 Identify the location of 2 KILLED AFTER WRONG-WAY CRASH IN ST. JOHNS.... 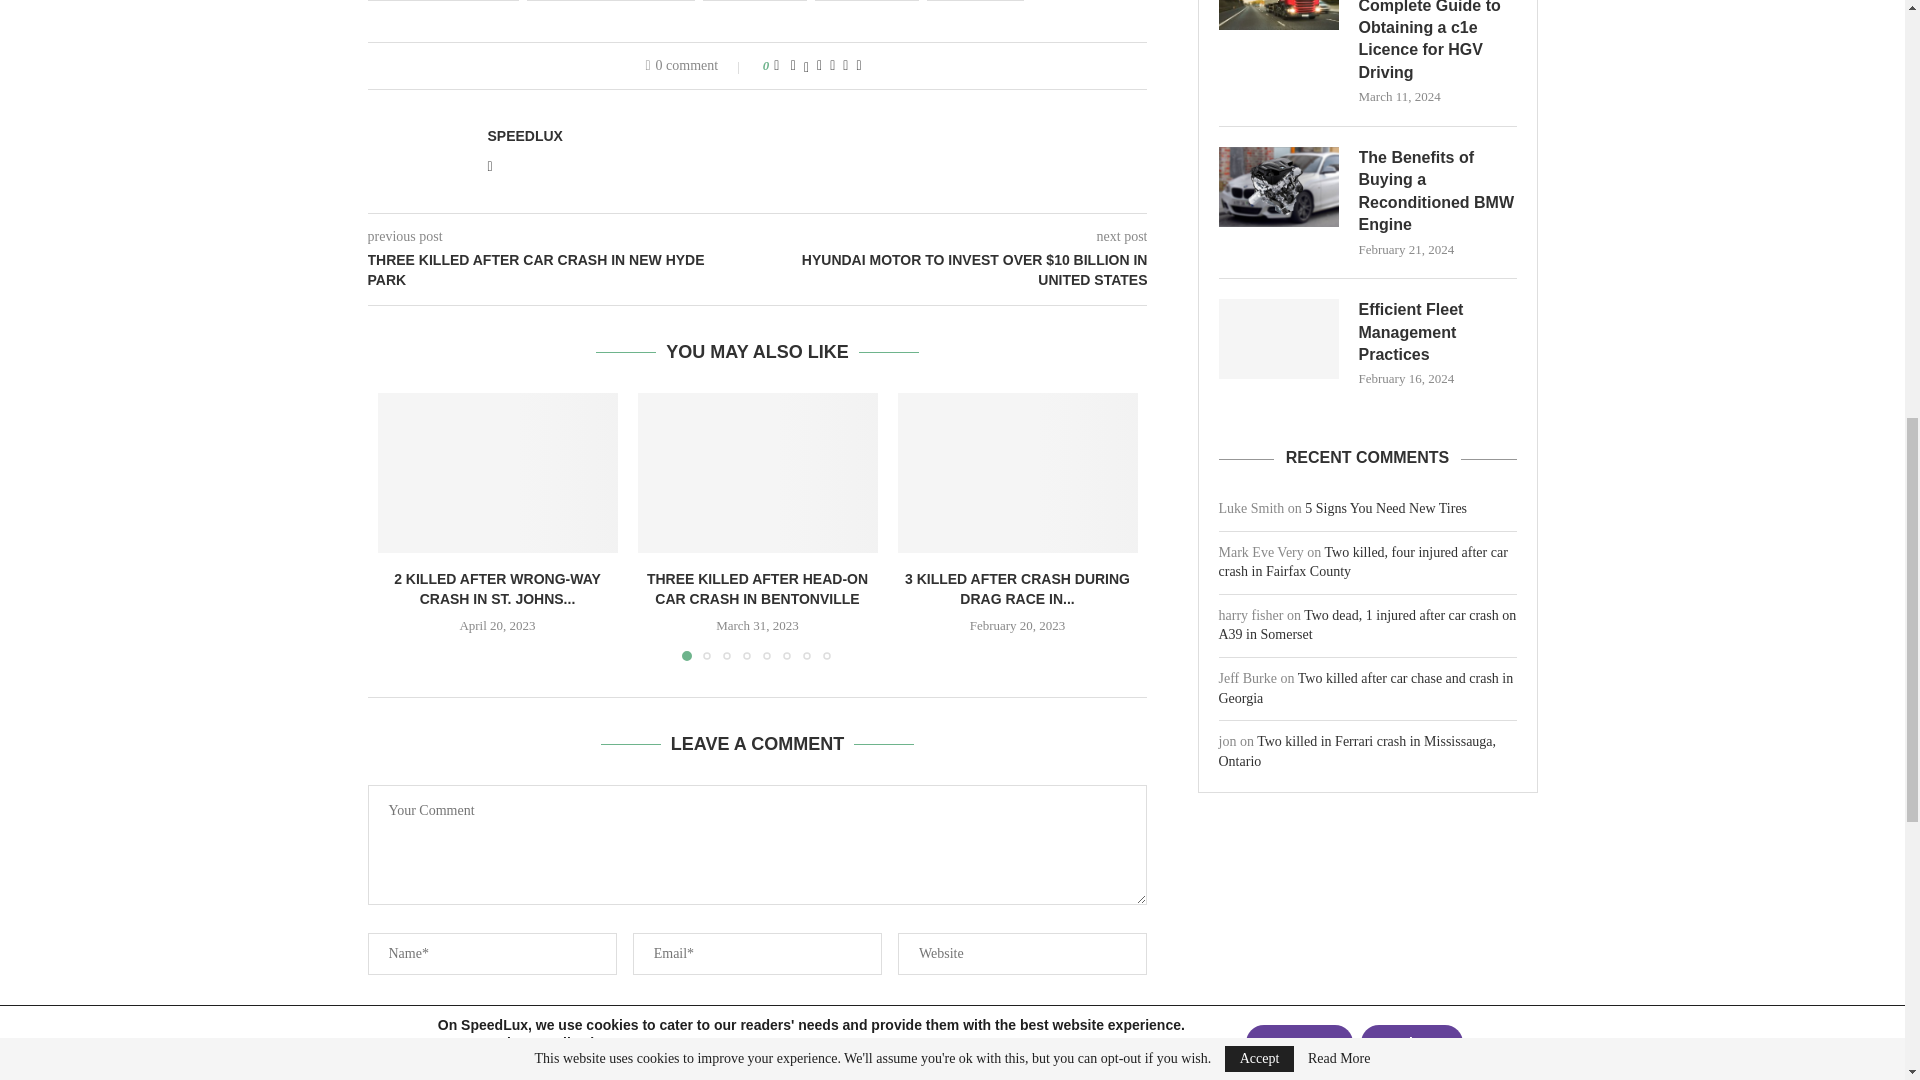
(496, 588).